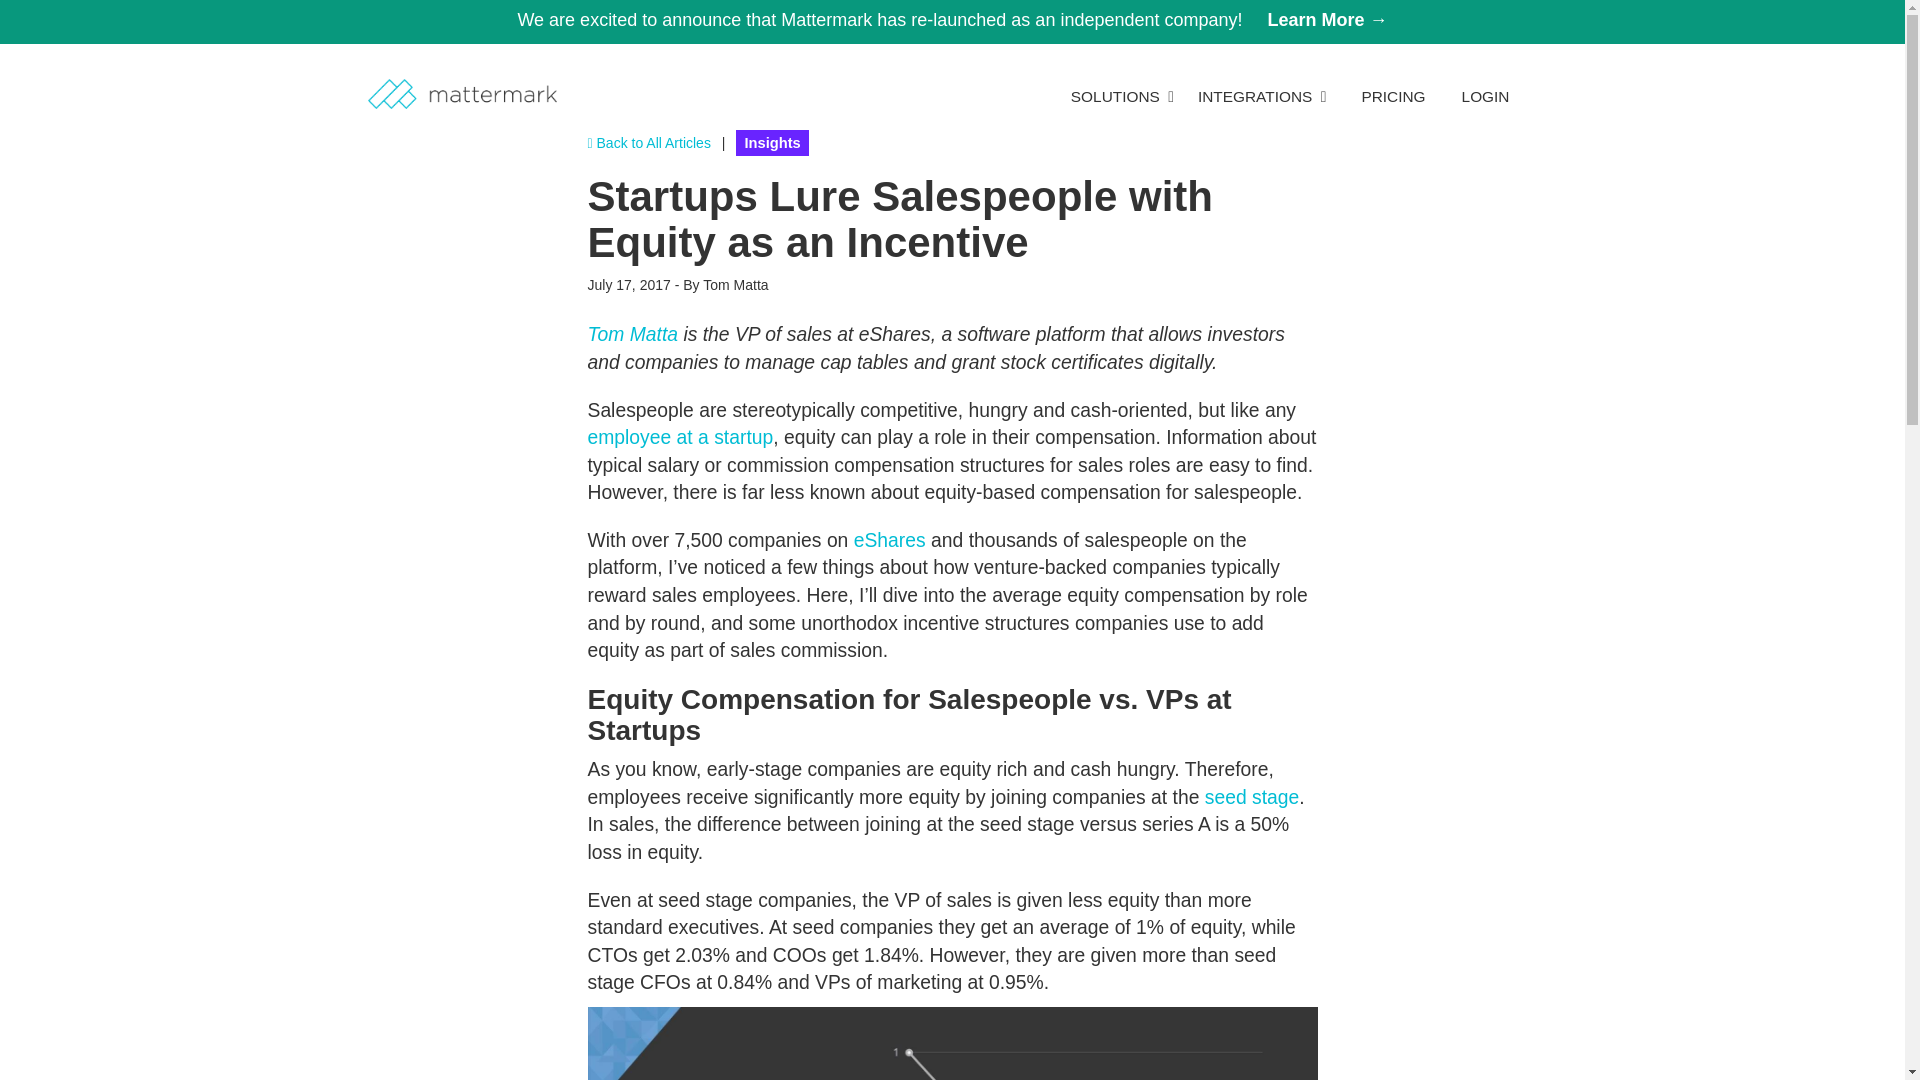 The height and width of the screenshot is (1080, 1920). What do you see at coordinates (1122, 96) in the screenshot?
I see `SOLUTIONS  ` at bounding box center [1122, 96].